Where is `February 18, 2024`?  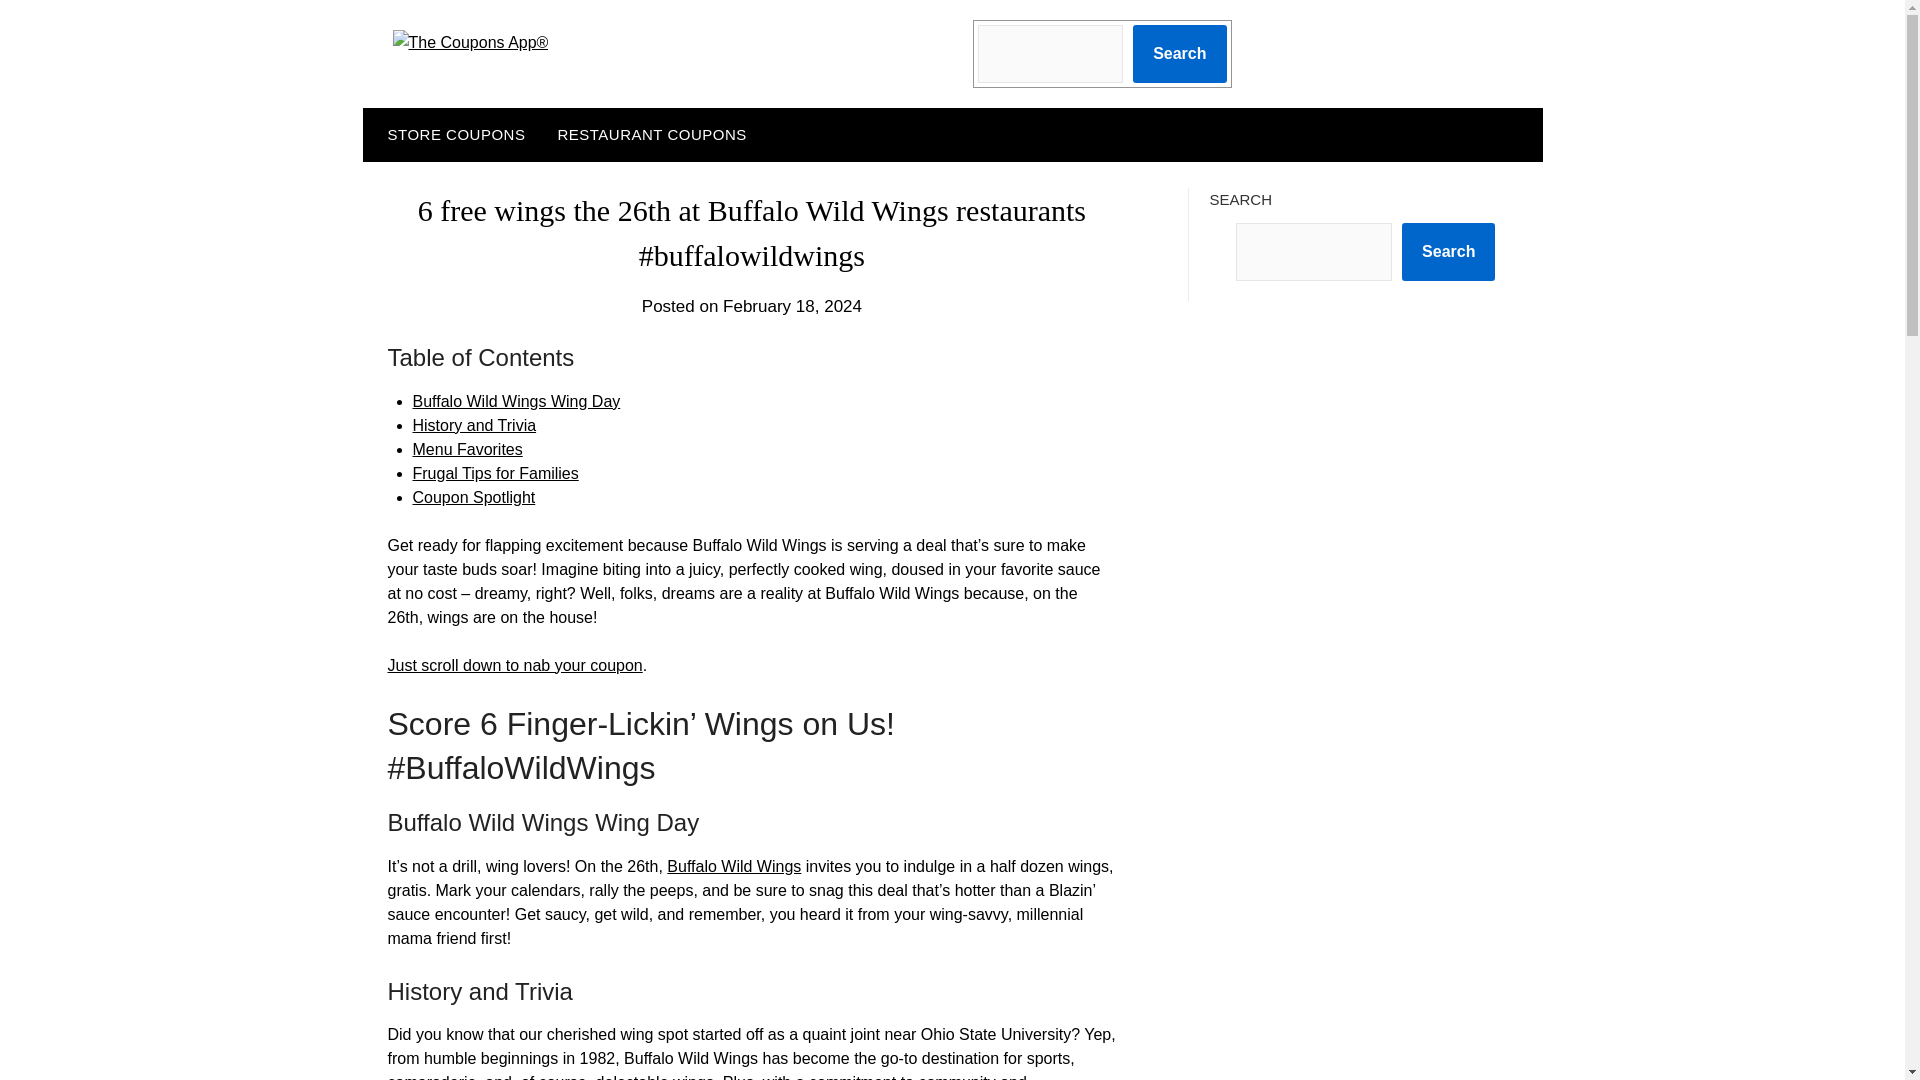
February 18, 2024 is located at coordinates (792, 306).